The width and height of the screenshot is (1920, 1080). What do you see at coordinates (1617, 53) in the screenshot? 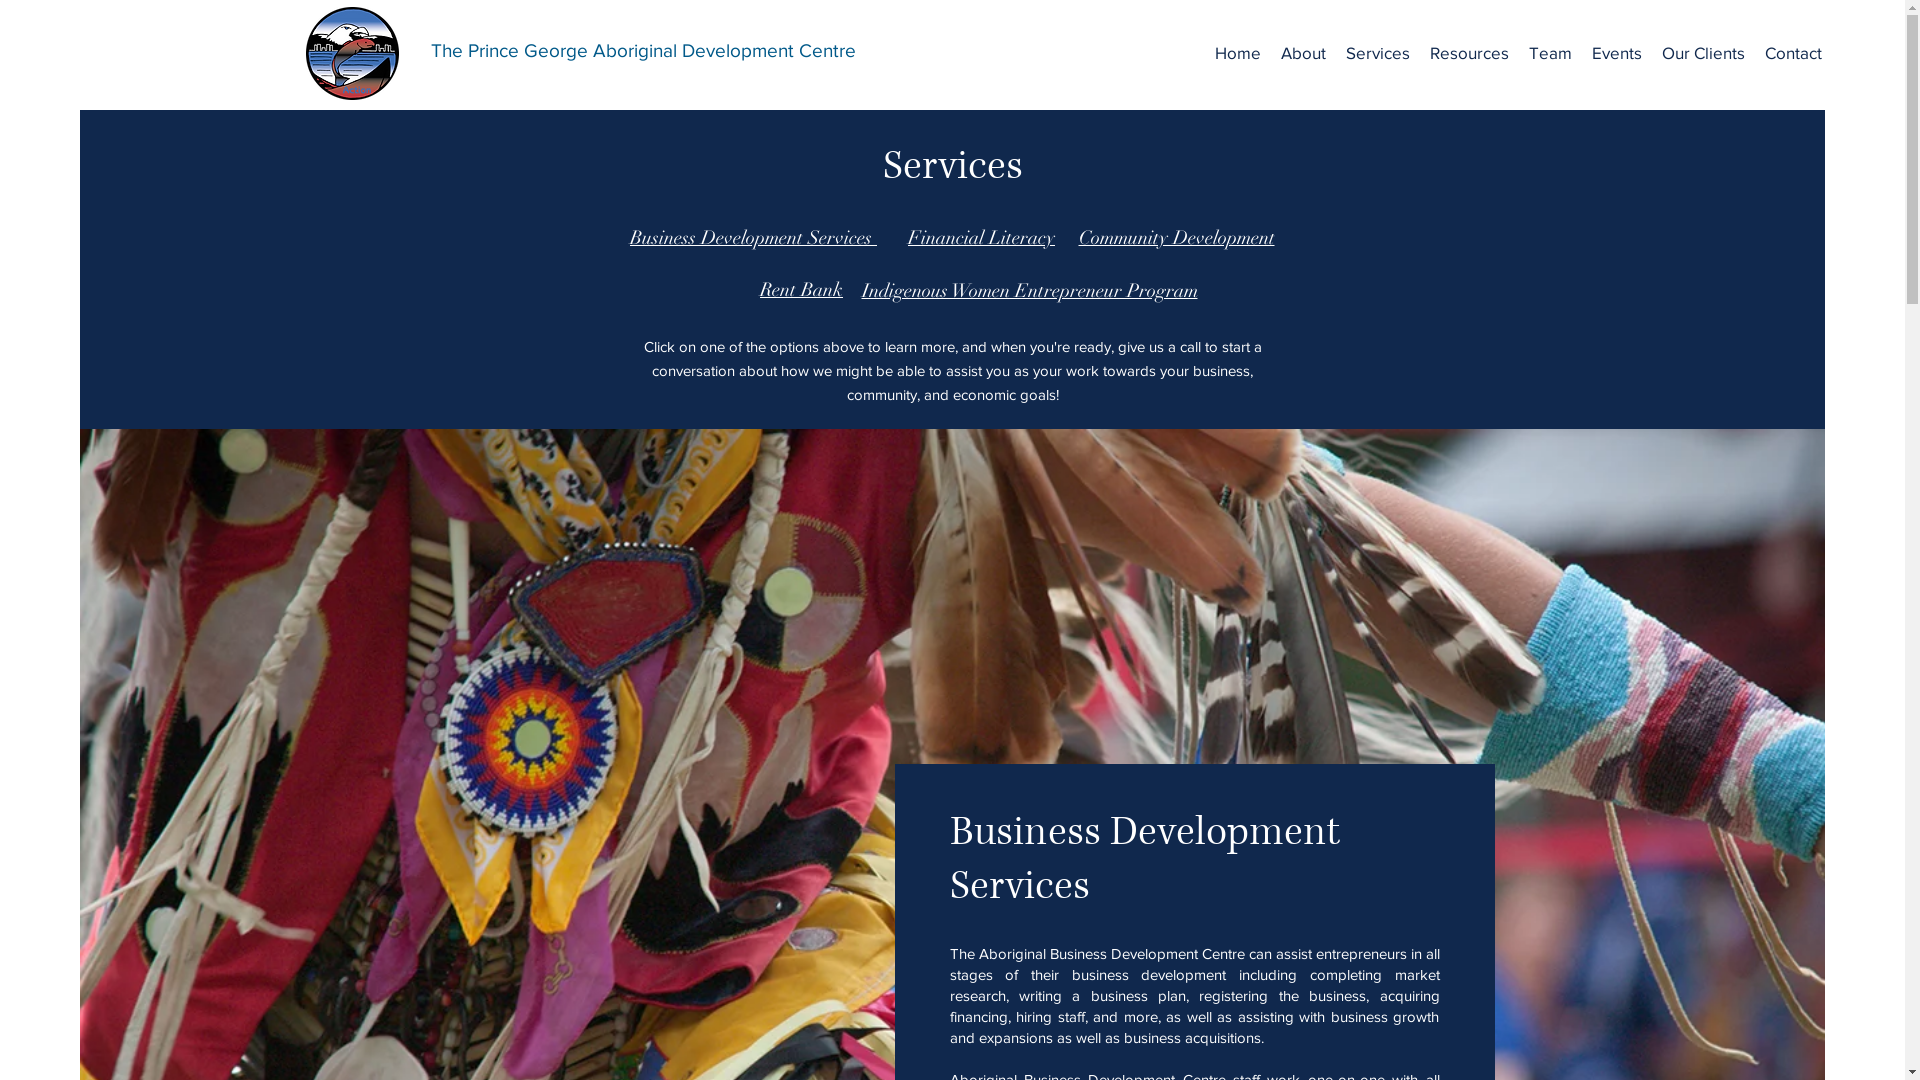
I see `Events` at bounding box center [1617, 53].